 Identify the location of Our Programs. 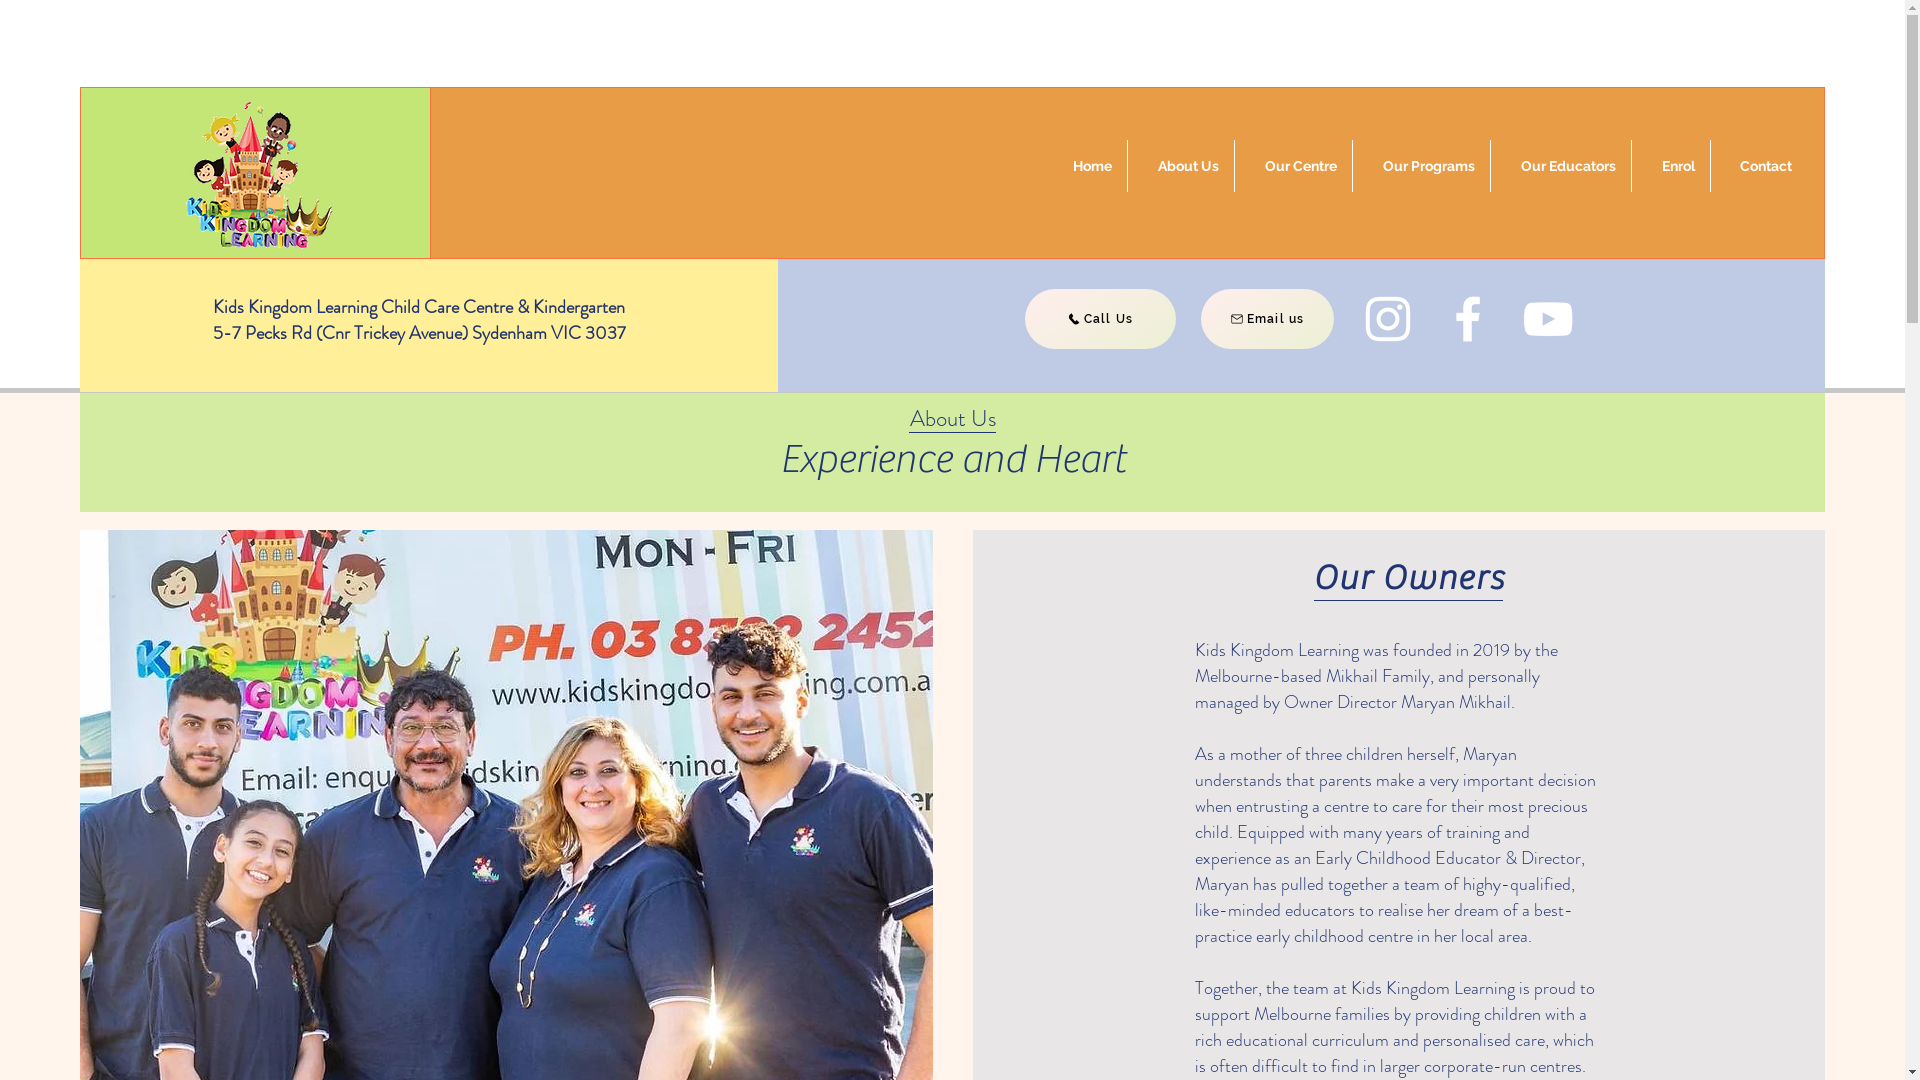
(1422, 166).